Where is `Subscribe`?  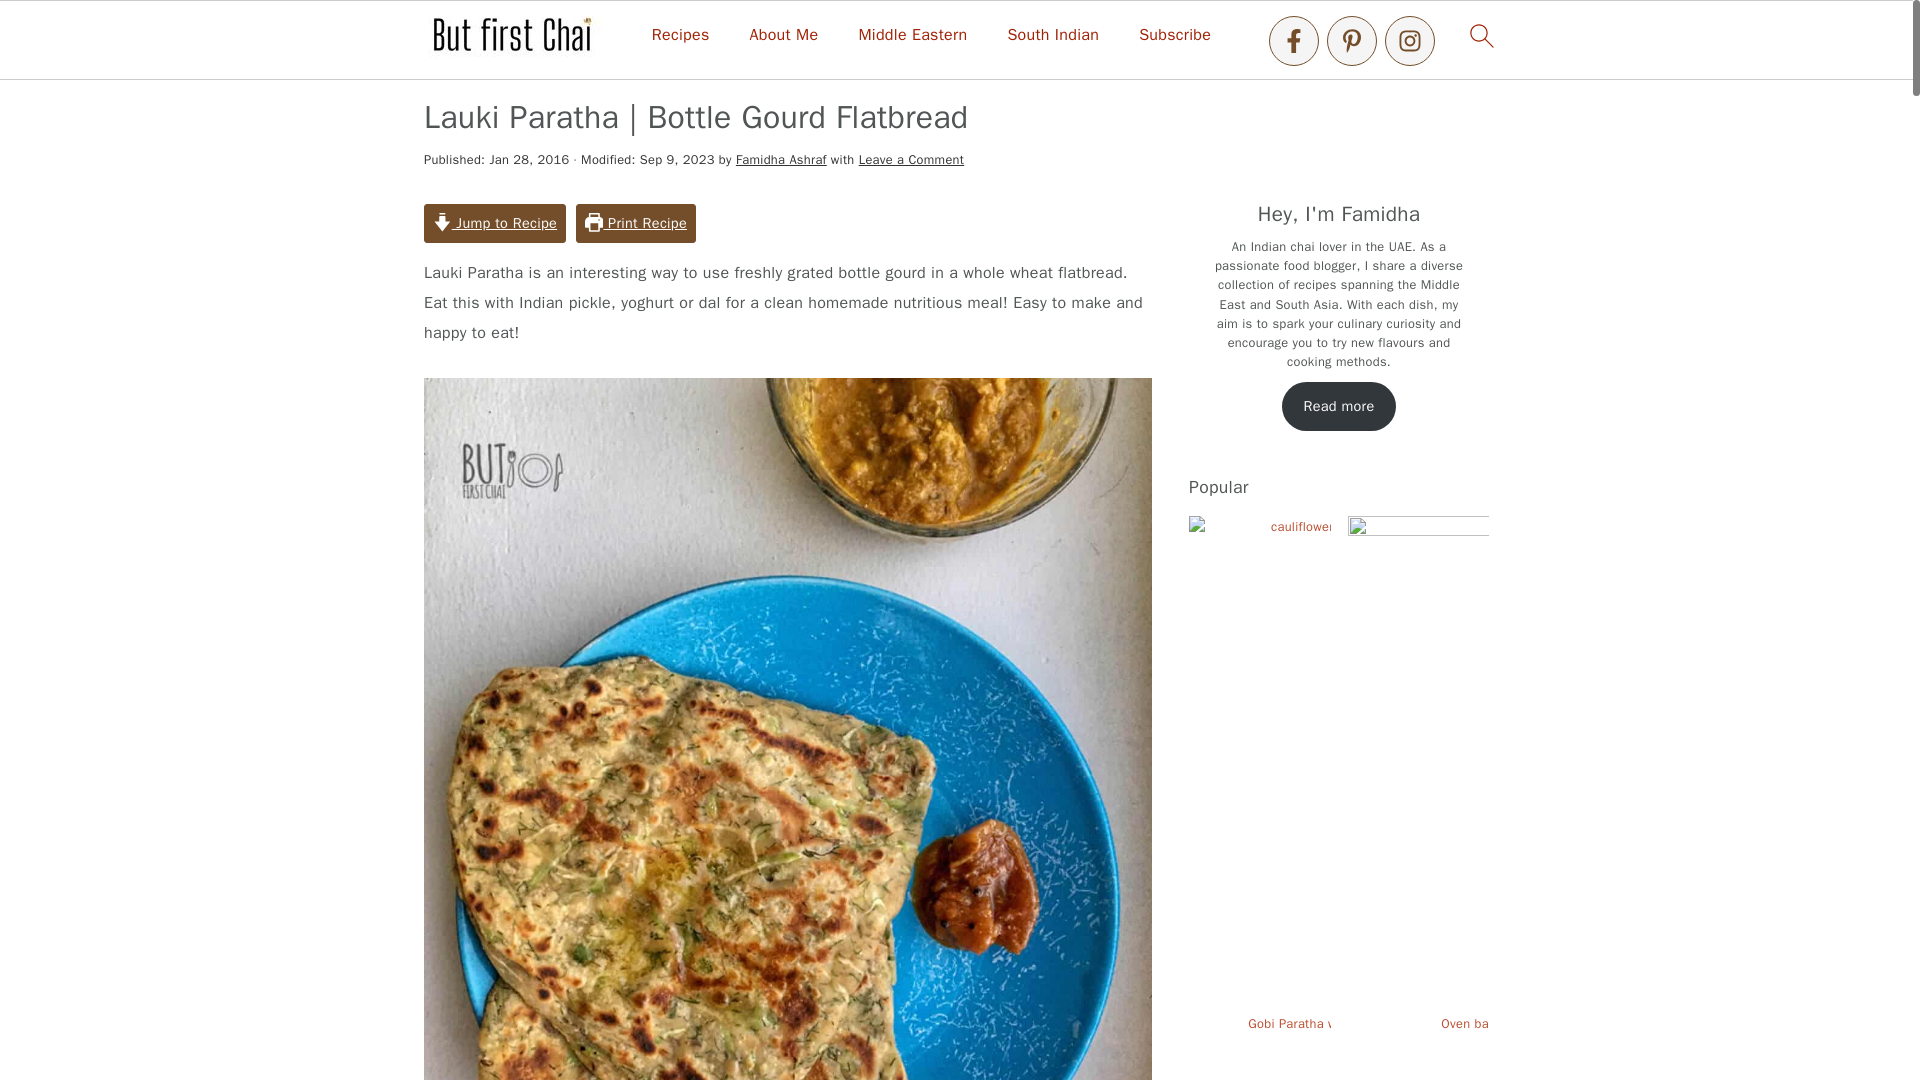 Subscribe is located at coordinates (1174, 35).